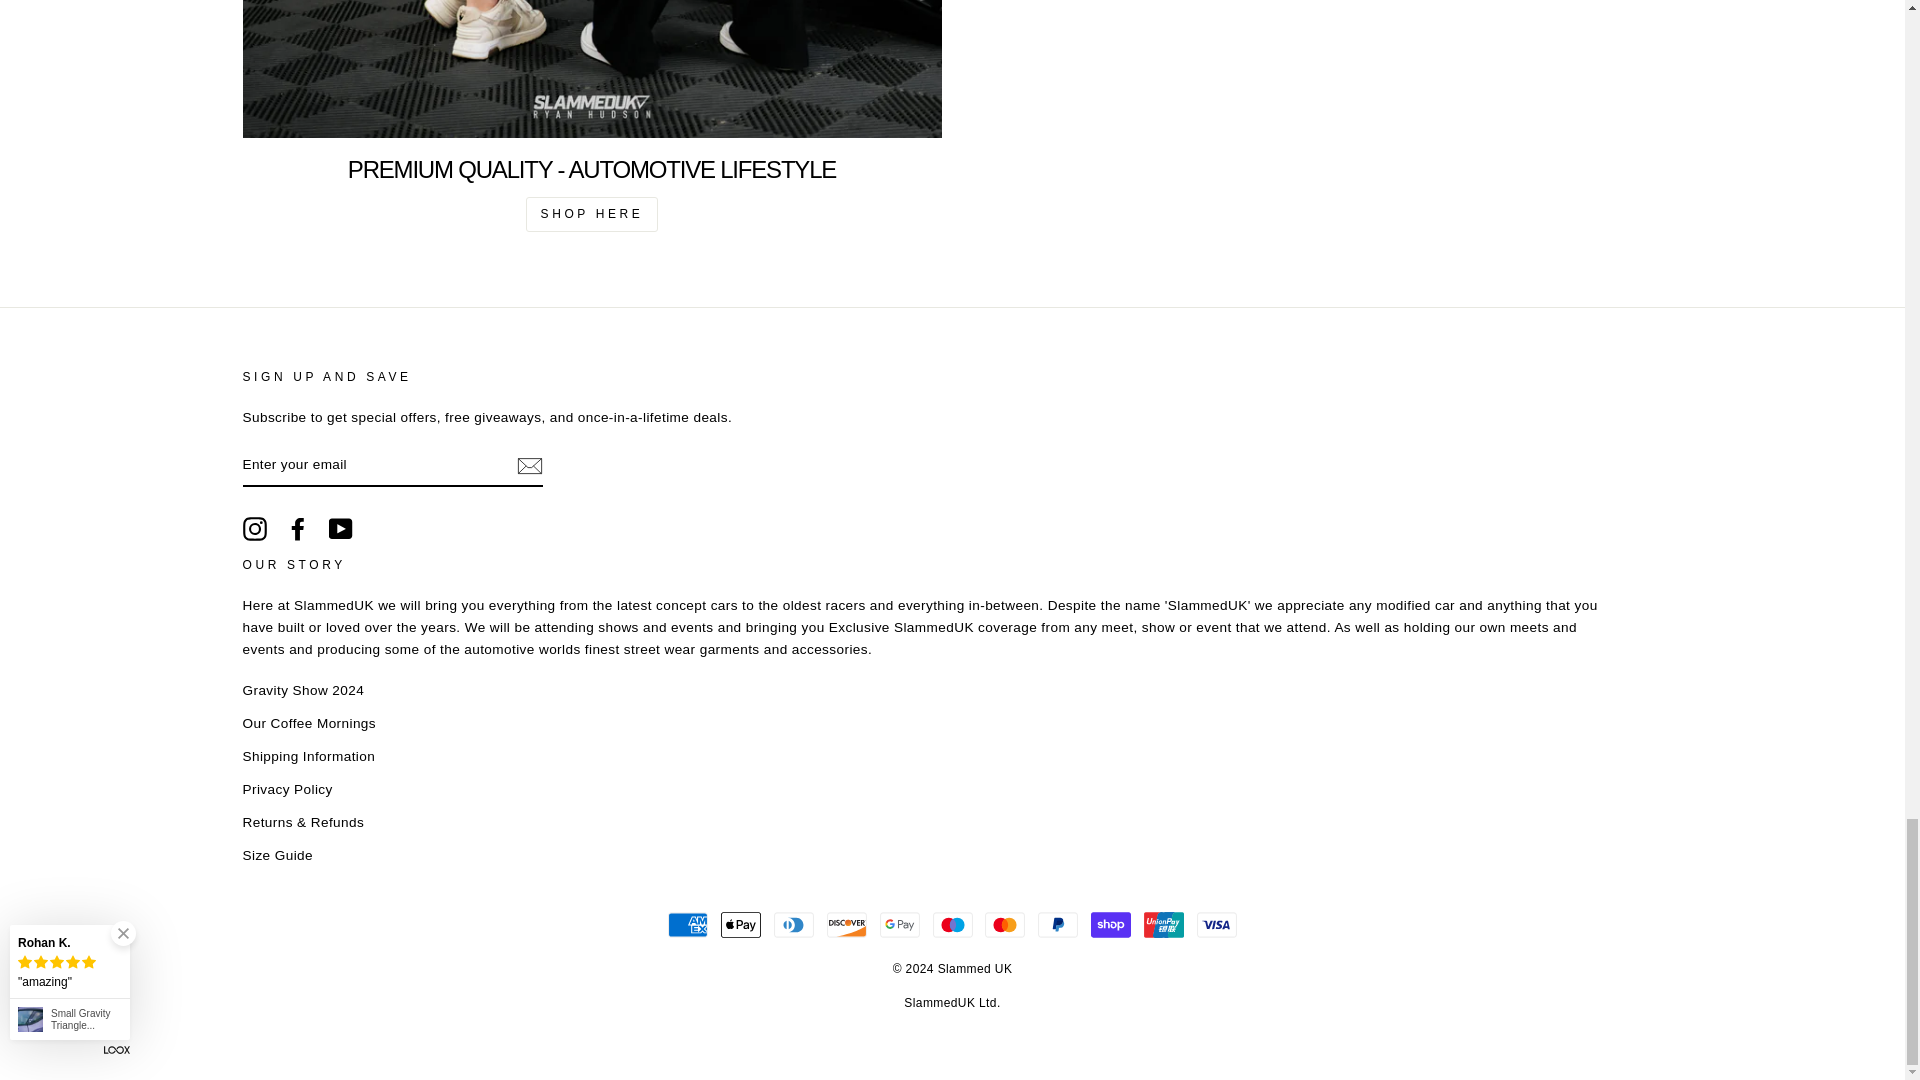 The image size is (1920, 1080). What do you see at coordinates (340, 529) in the screenshot?
I see `Slammed UK on YouTube` at bounding box center [340, 529].